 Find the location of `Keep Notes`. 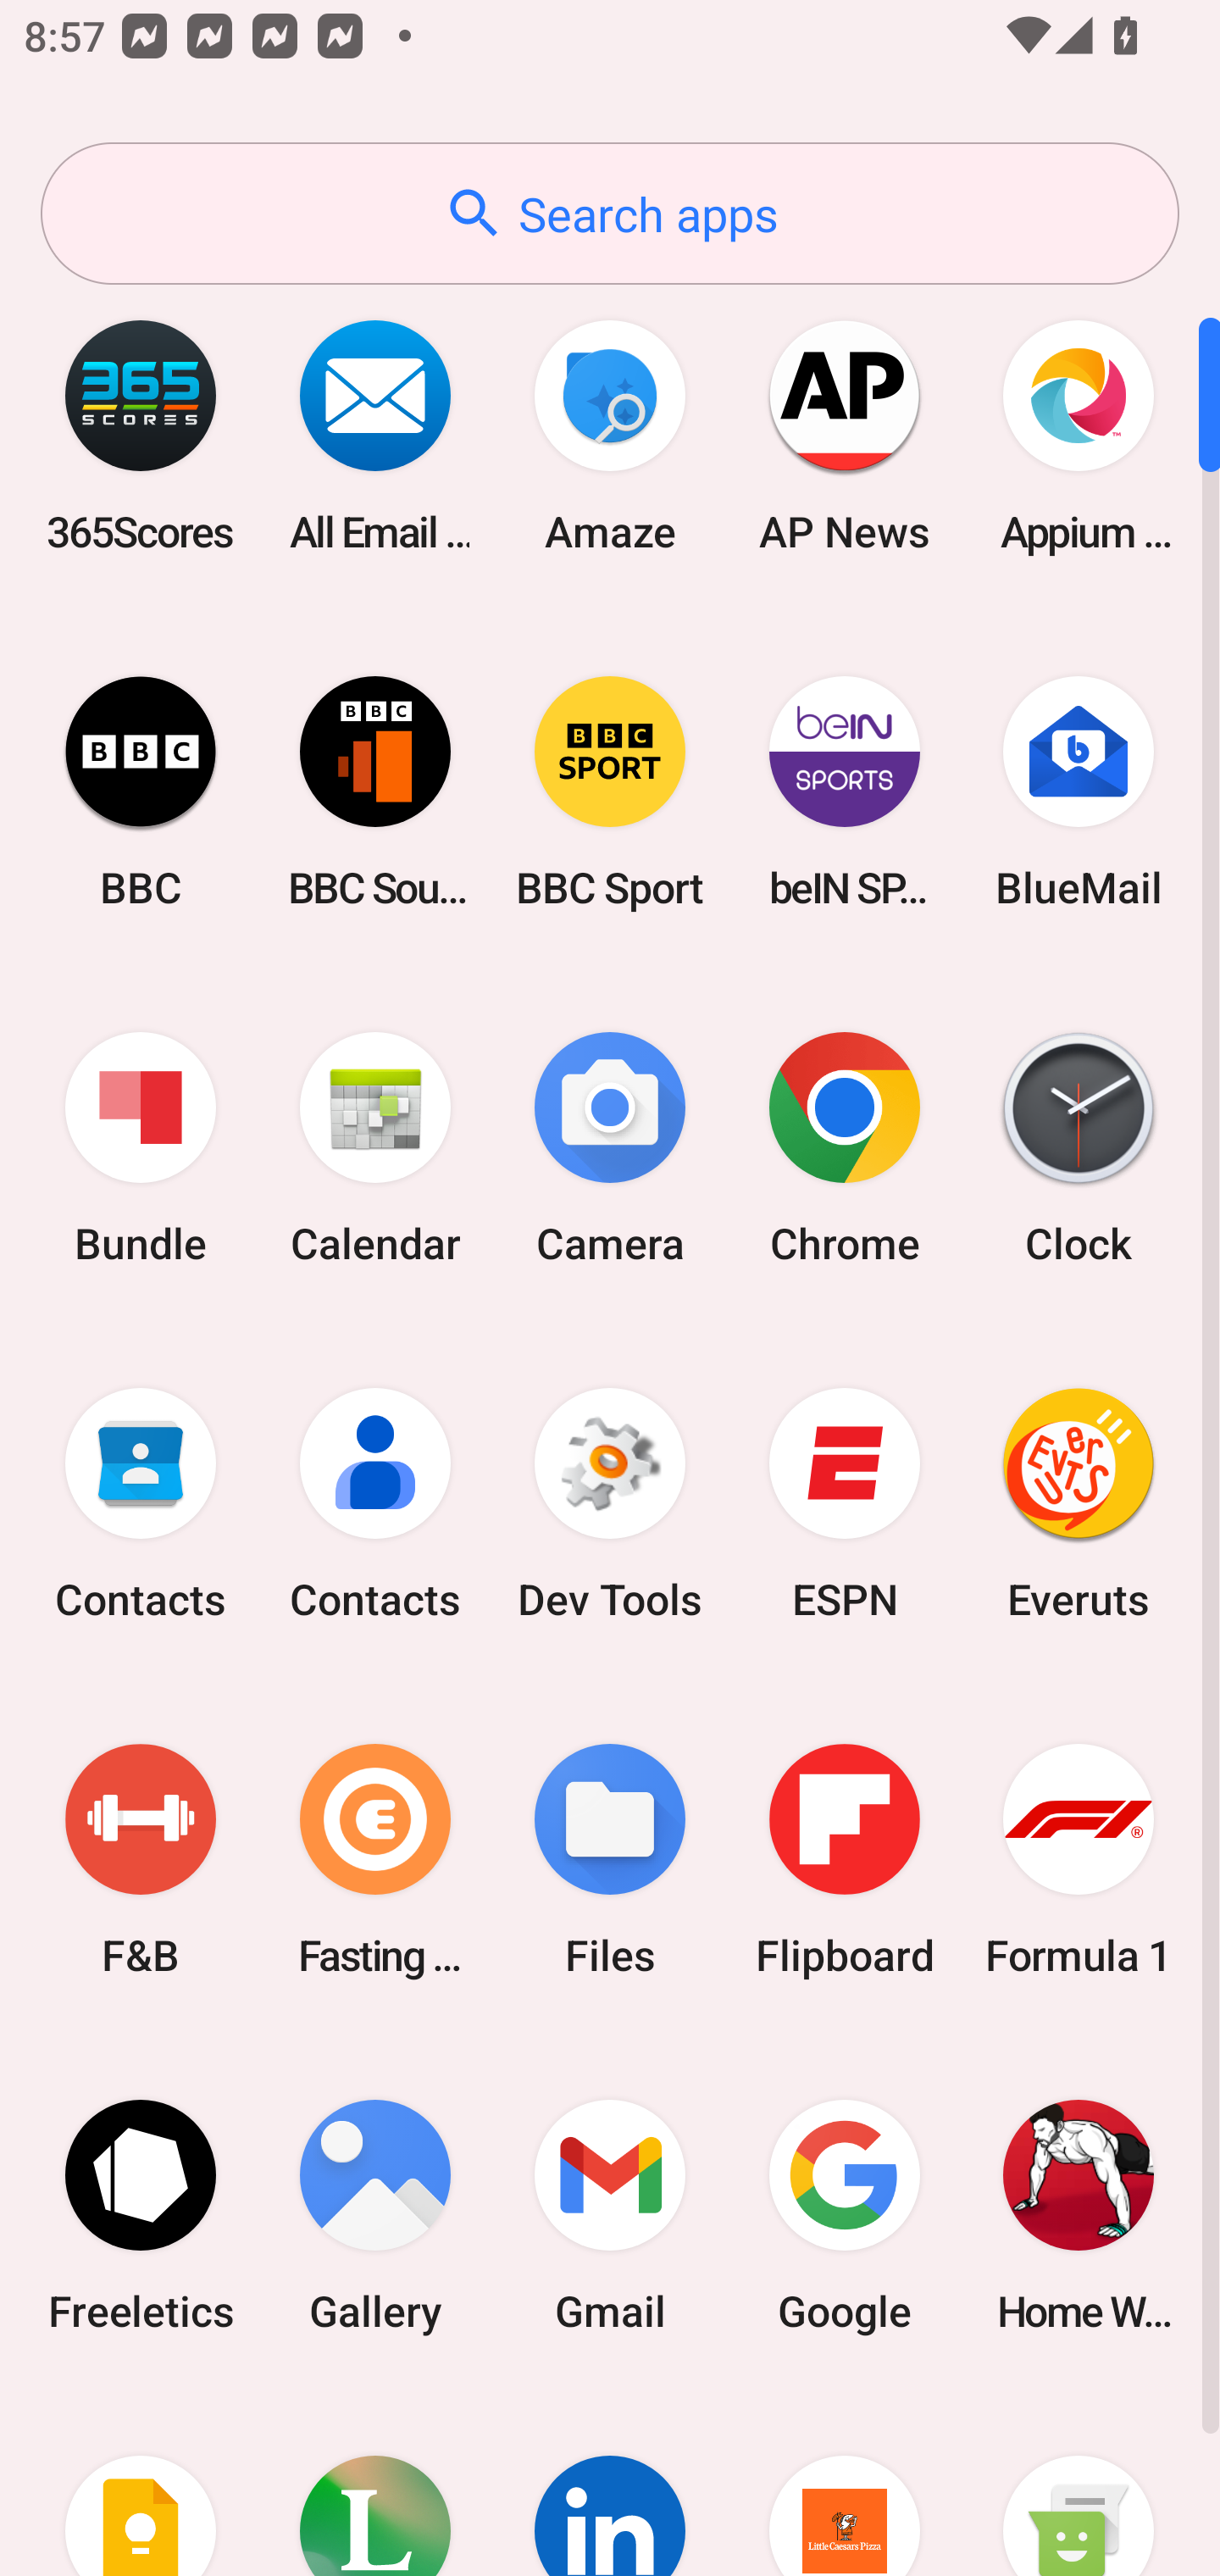

Keep Notes is located at coordinates (141, 2484).